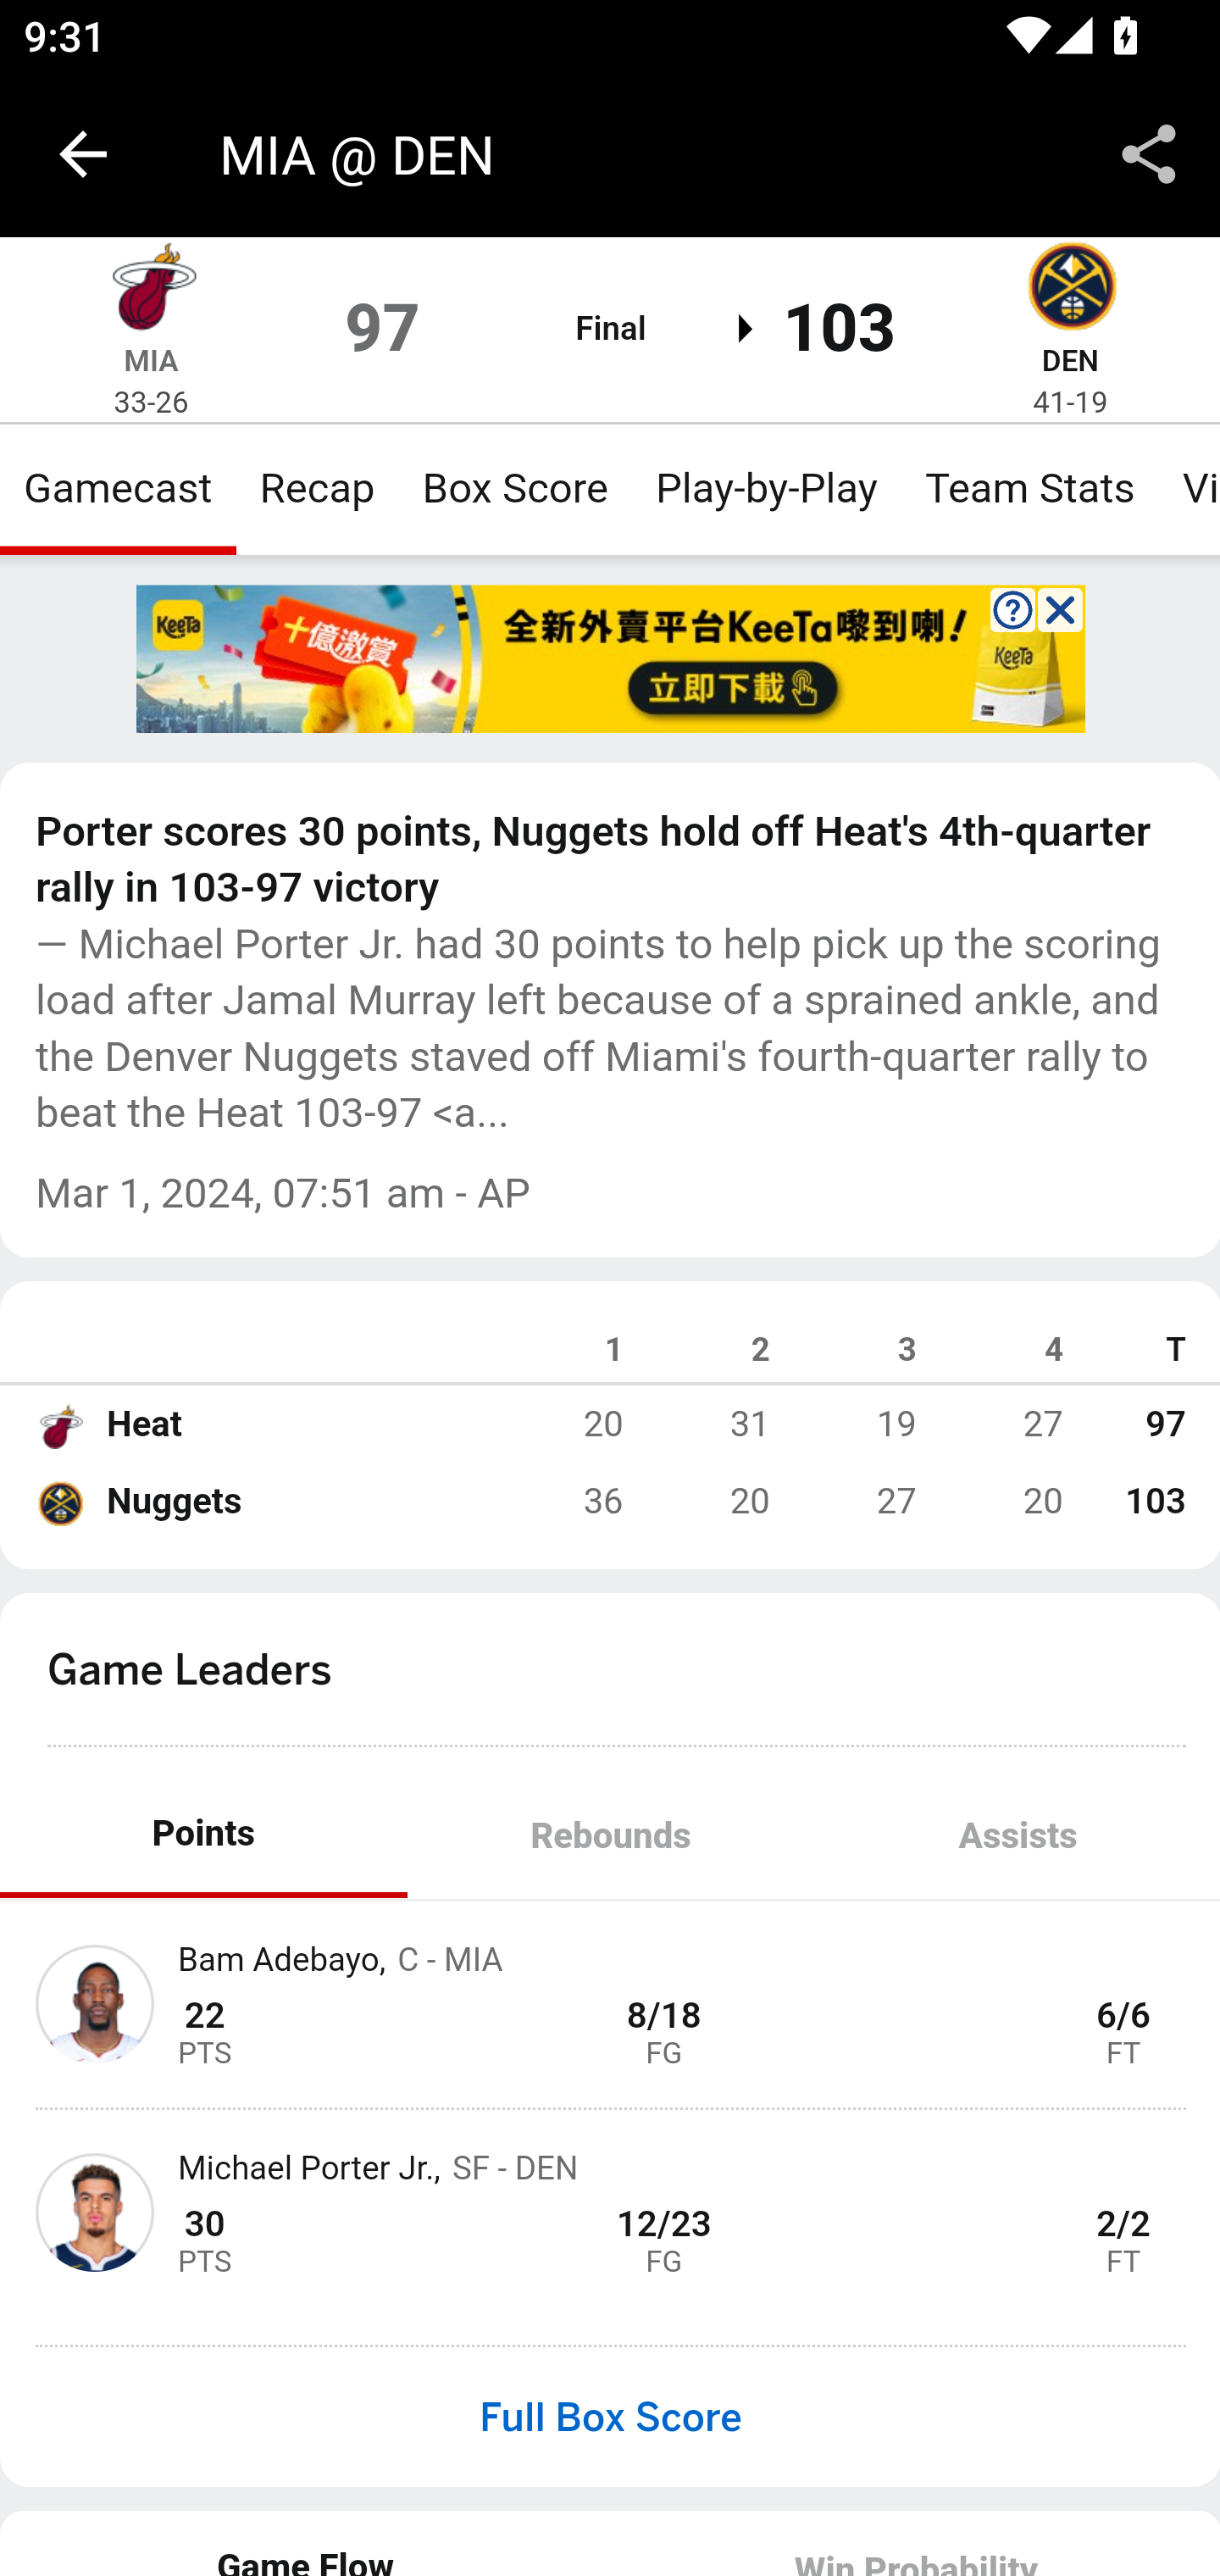 The height and width of the screenshot is (2576, 1220). Describe the element at coordinates (515, 488) in the screenshot. I see `Box Score` at that location.